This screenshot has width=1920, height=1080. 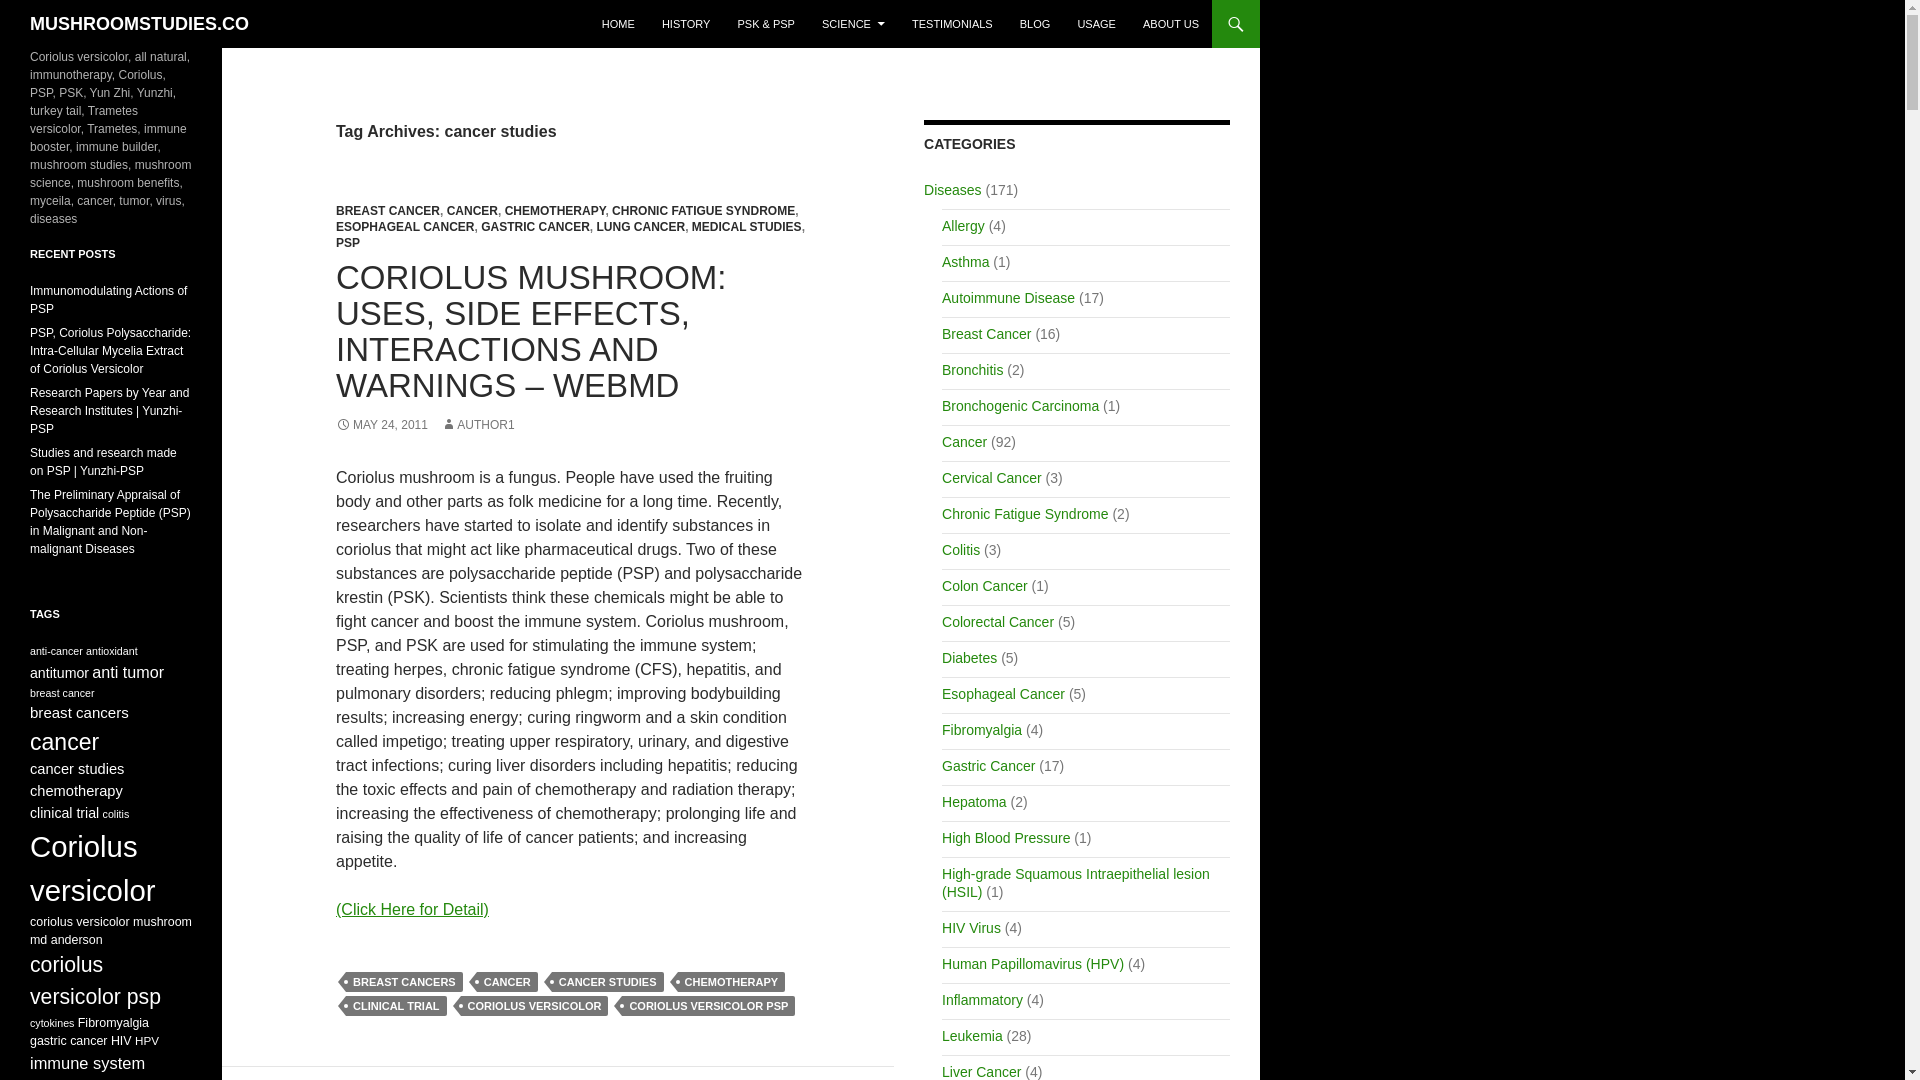 What do you see at coordinates (1036, 24) in the screenshot?
I see `BLOG` at bounding box center [1036, 24].